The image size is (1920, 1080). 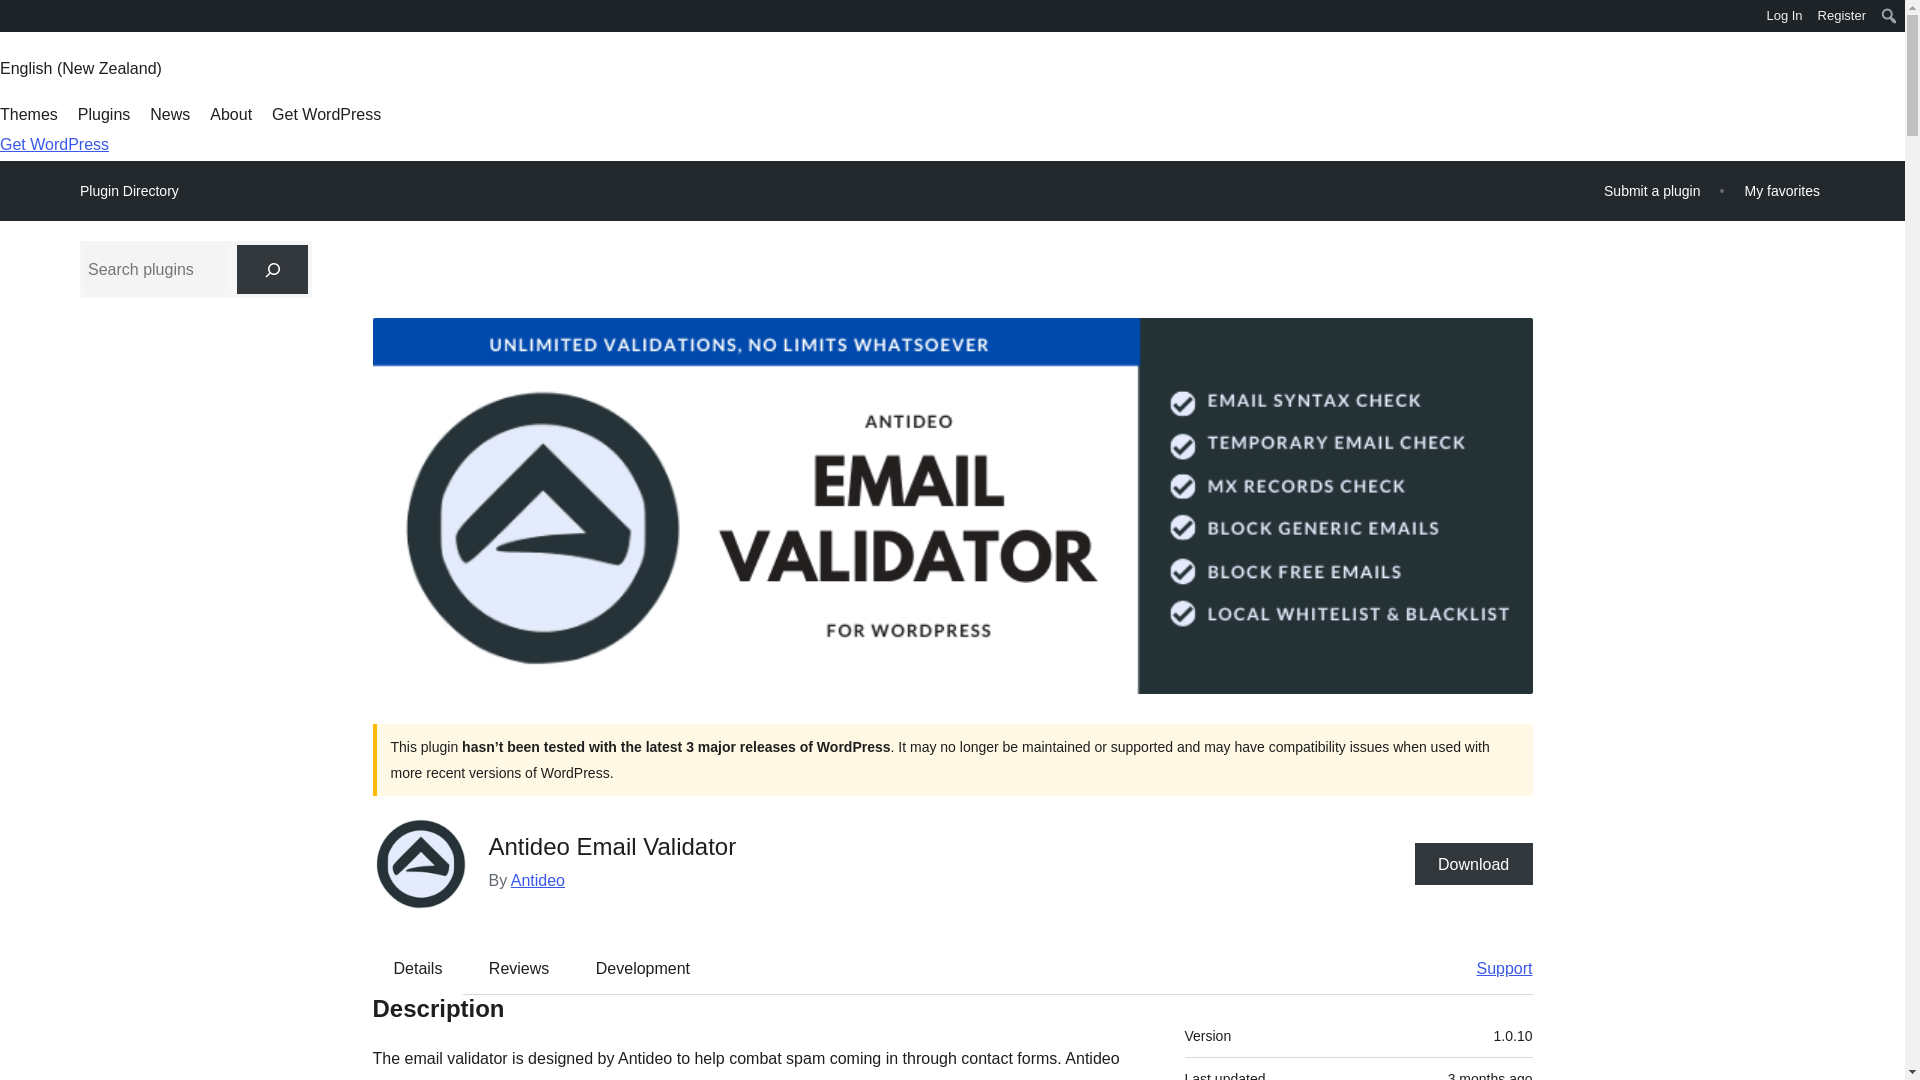 What do you see at coordinates (170, 114) in the screenshot?
I see `News` at bounding box center [170, 114].